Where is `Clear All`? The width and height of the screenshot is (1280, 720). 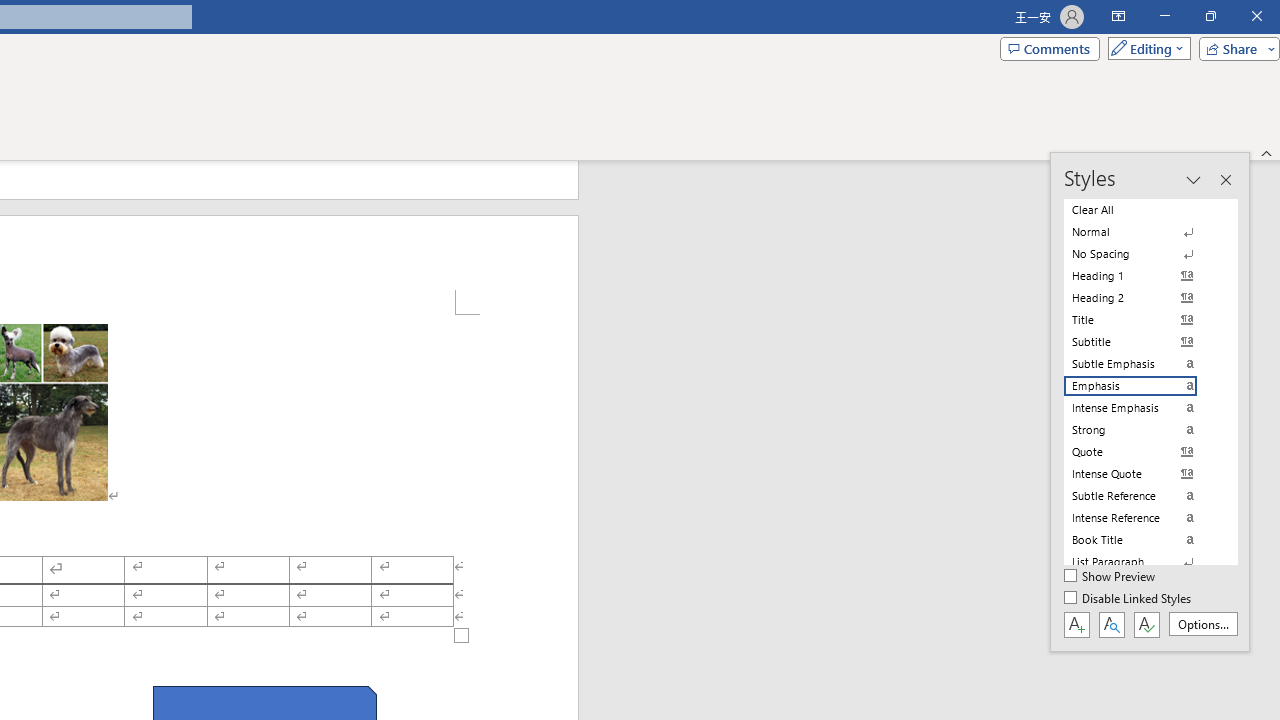 Clear All is located at coordinates (1142, 210).